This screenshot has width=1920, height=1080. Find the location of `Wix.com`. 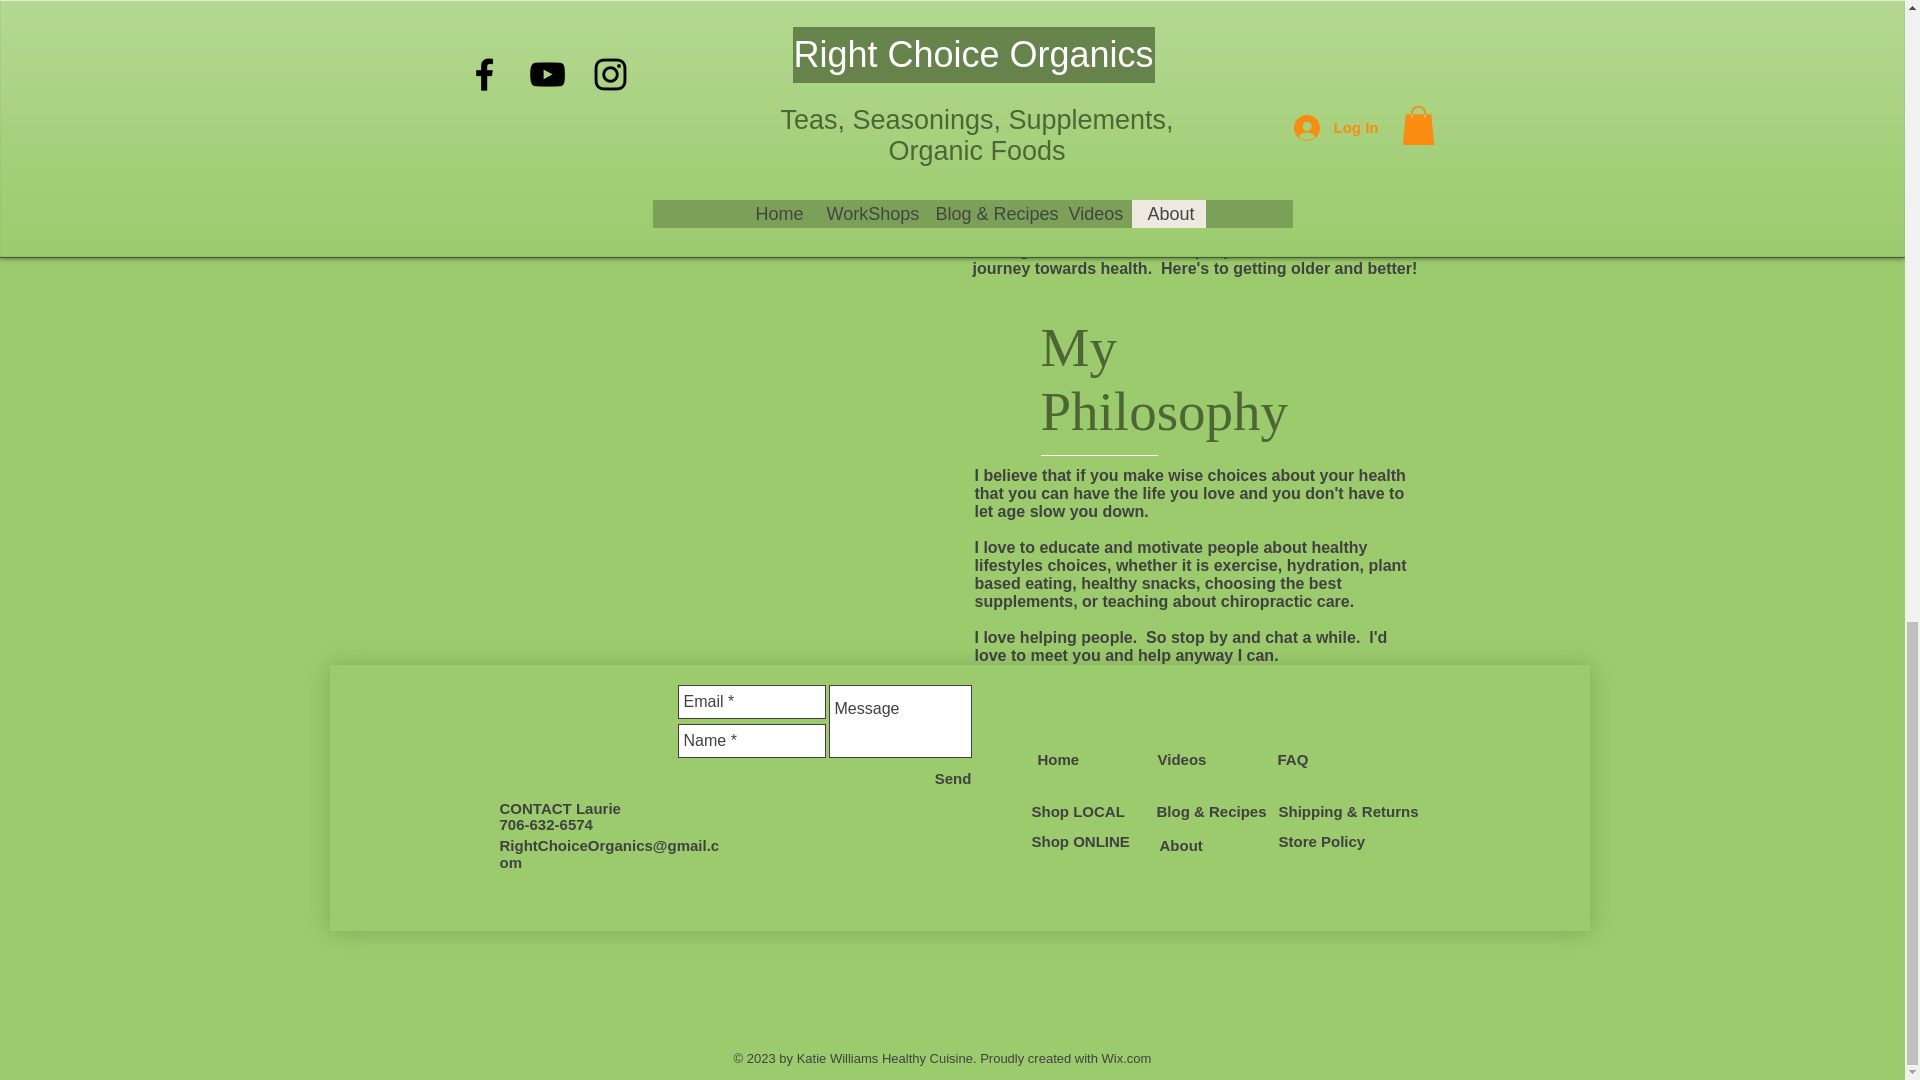

Wix.com is located at coordinates (1127, 1058).